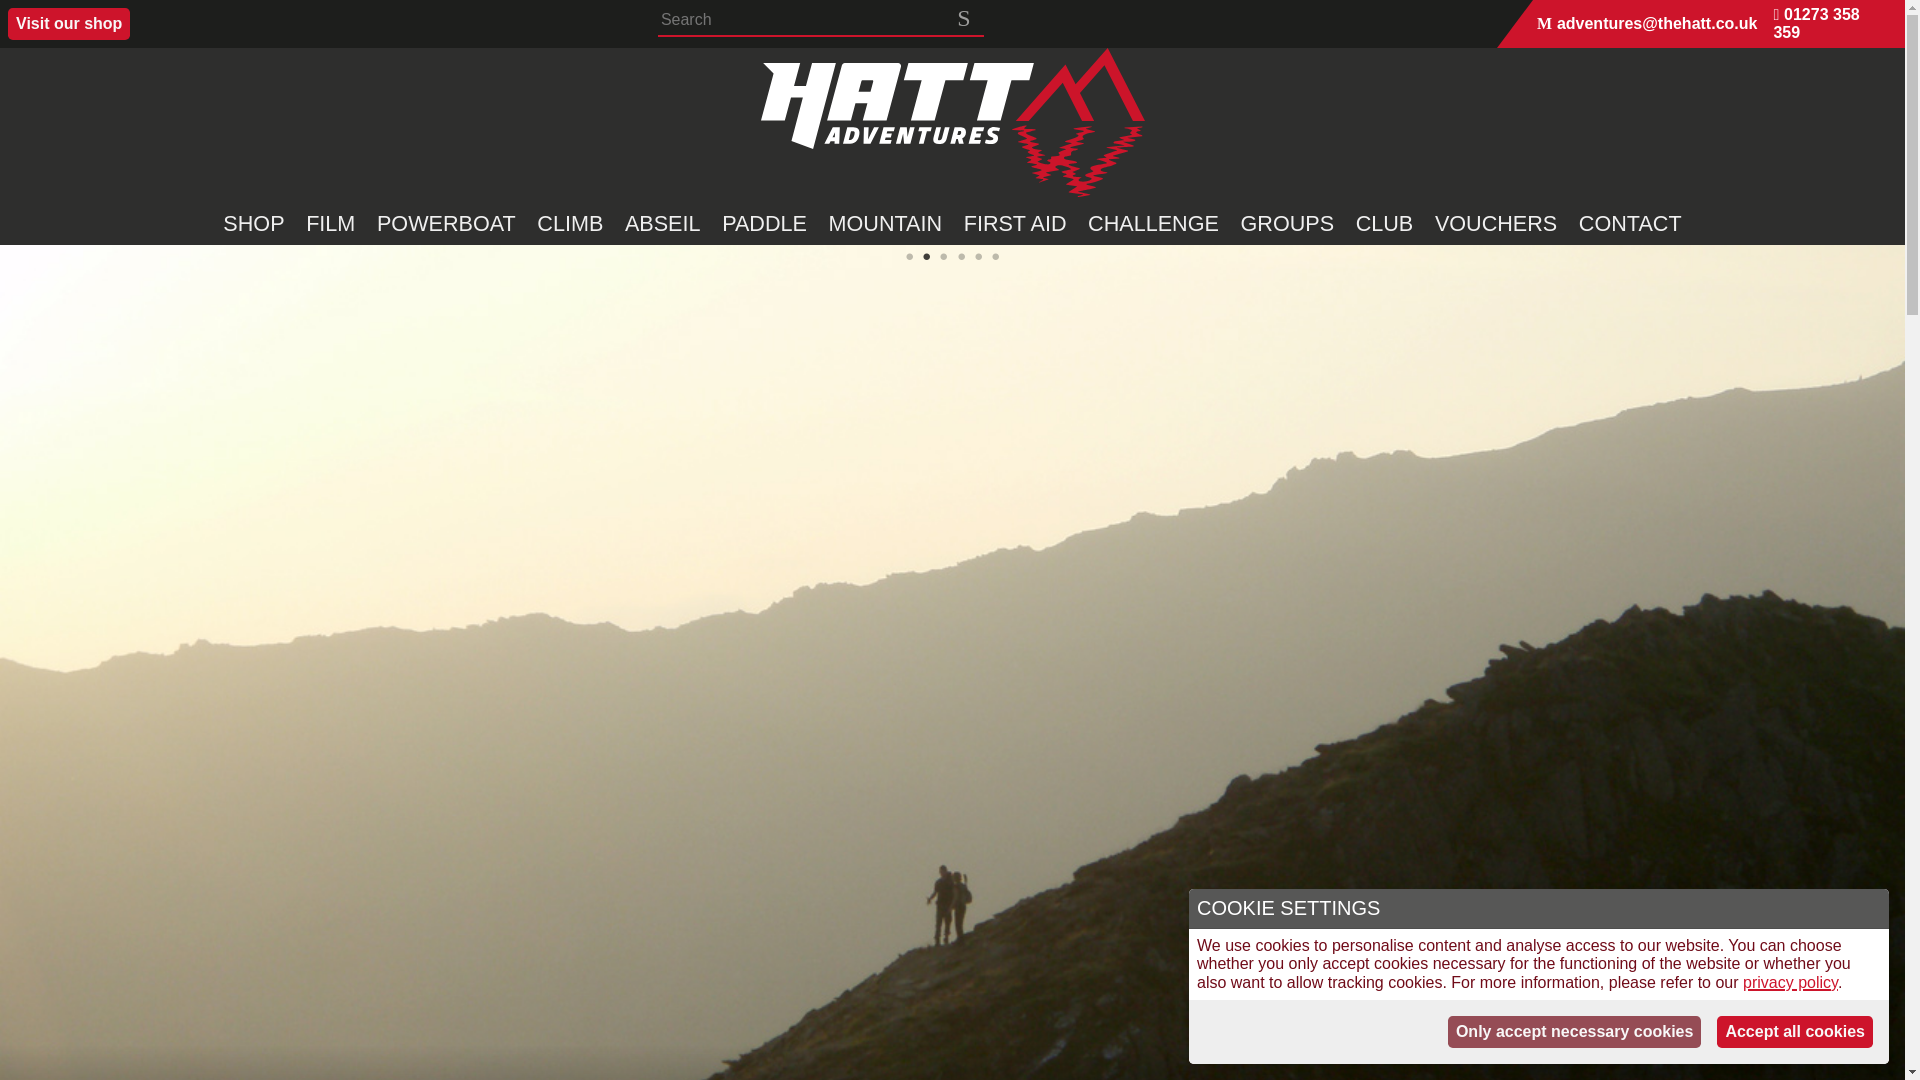 The width and height of the screenshot is (1920, 1080). What do you see at coordinates (68, 23) in the screenshot?
I see `Visit our shop` at bounding box center [68, 23].